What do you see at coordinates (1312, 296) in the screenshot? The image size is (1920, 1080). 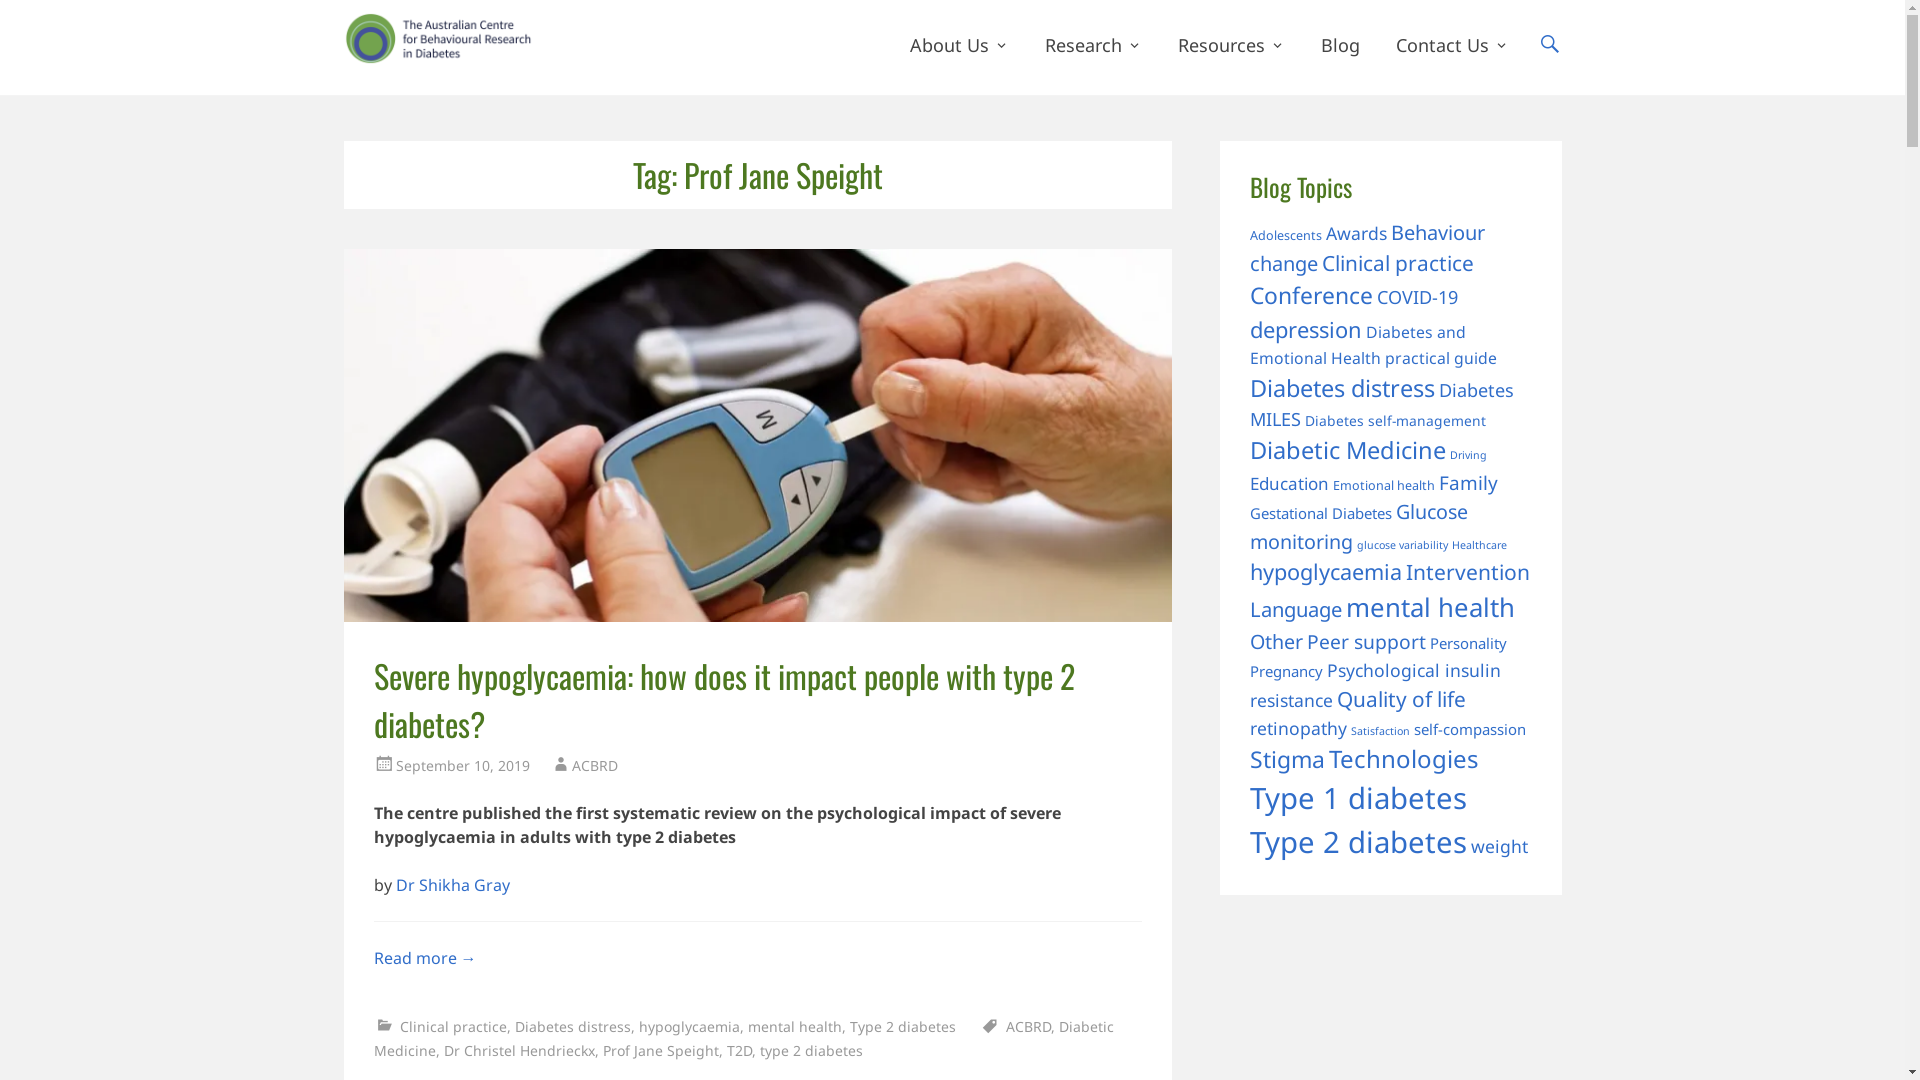 I see `Conference` at bounding box center [1312, 296].